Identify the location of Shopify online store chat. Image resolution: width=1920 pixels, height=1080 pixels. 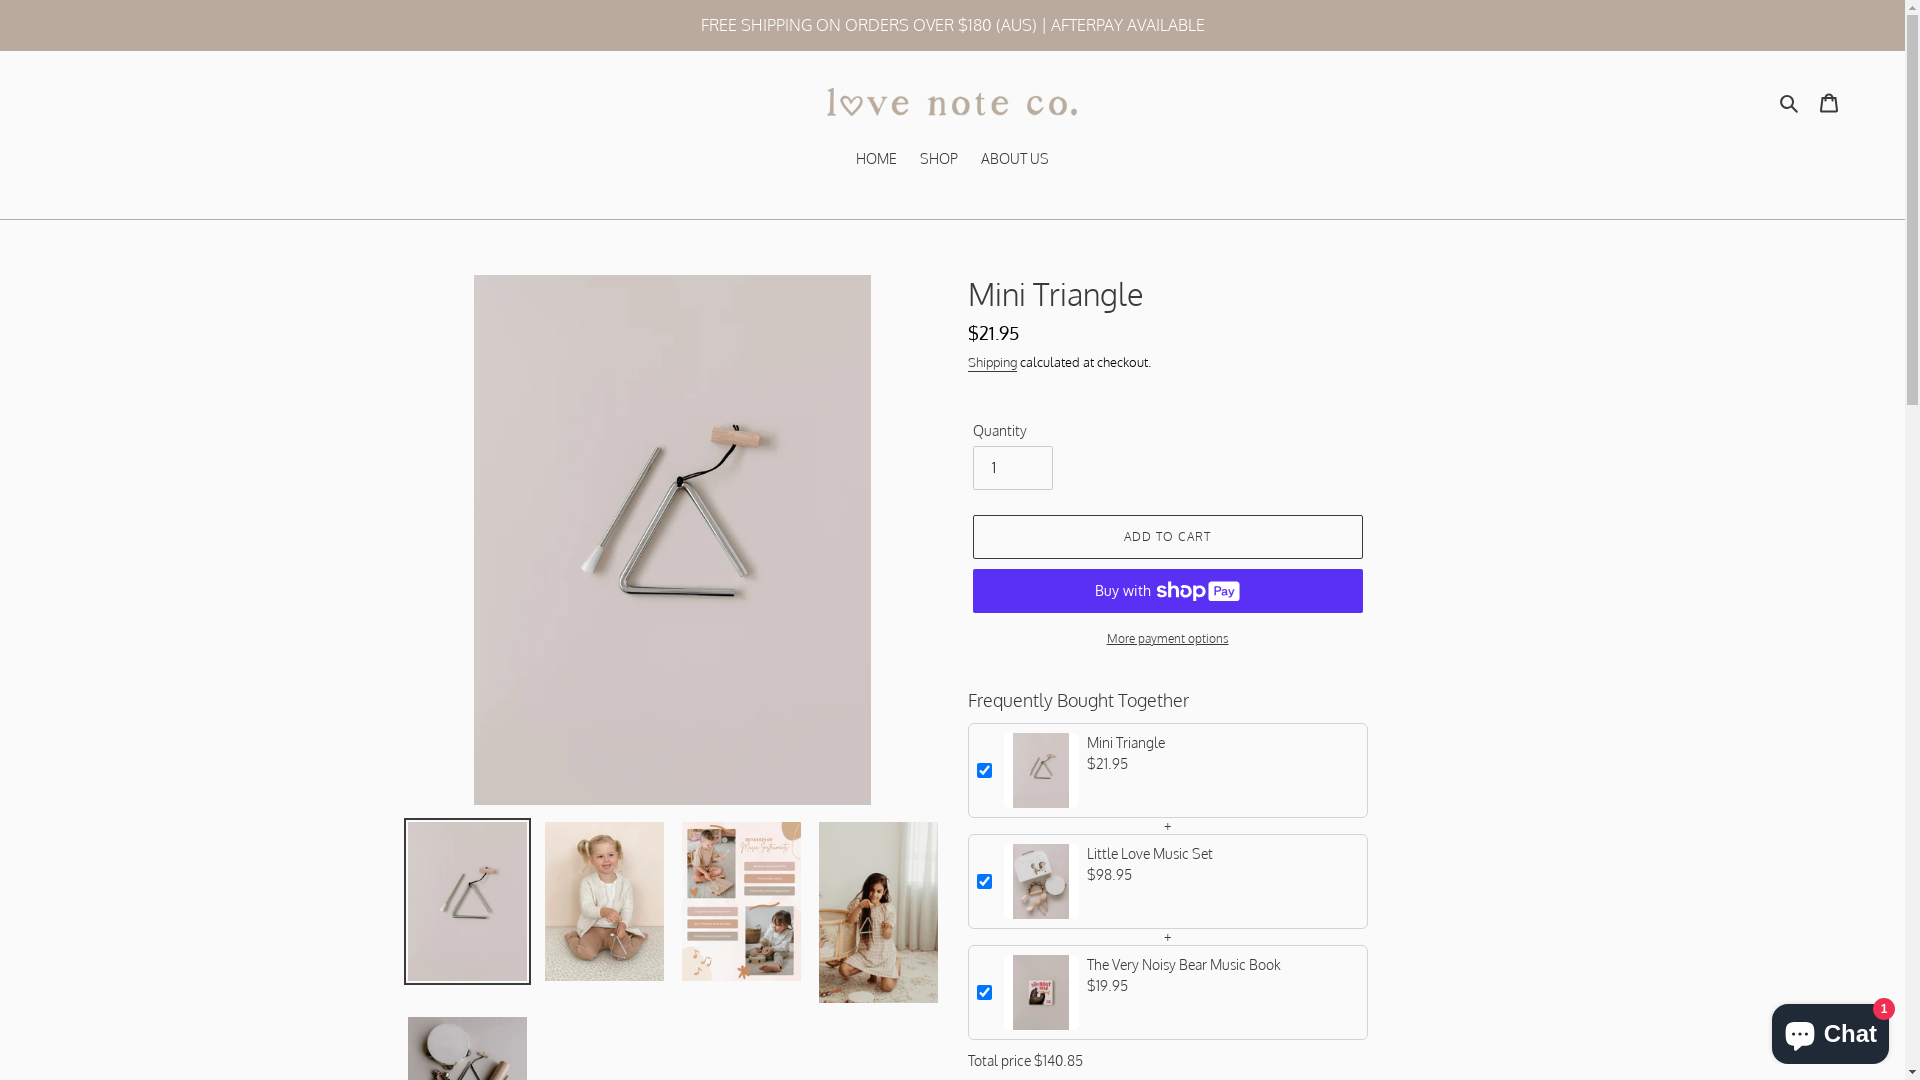
(1830, 1030).